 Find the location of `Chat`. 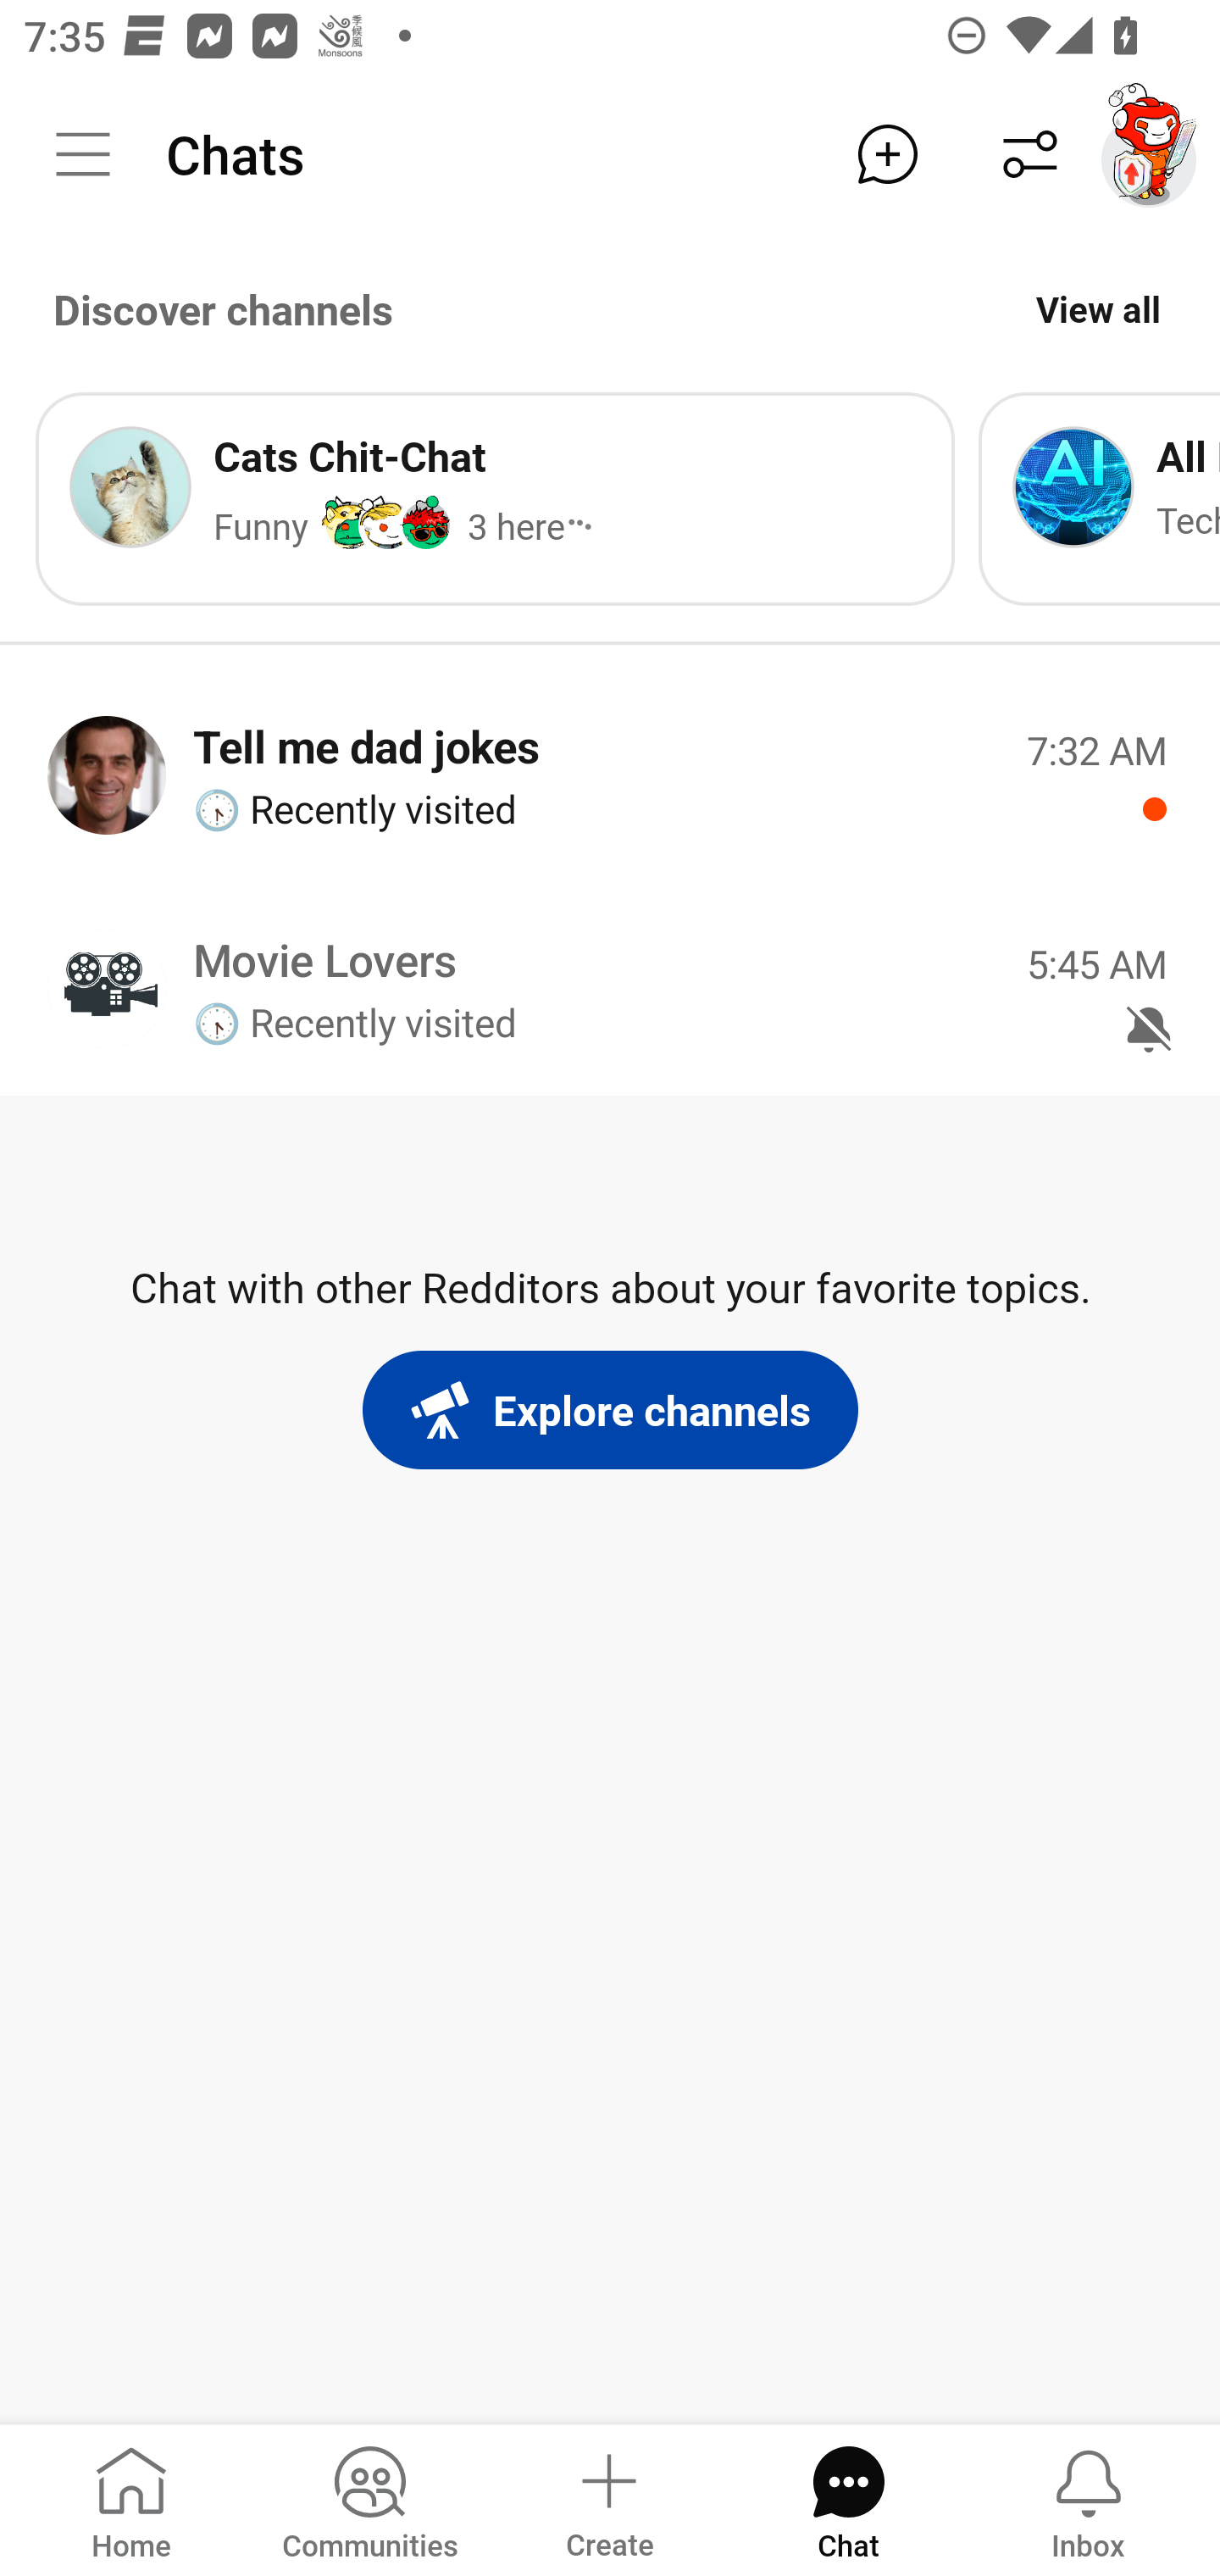

Chat is located at coordinates (848, 2498).